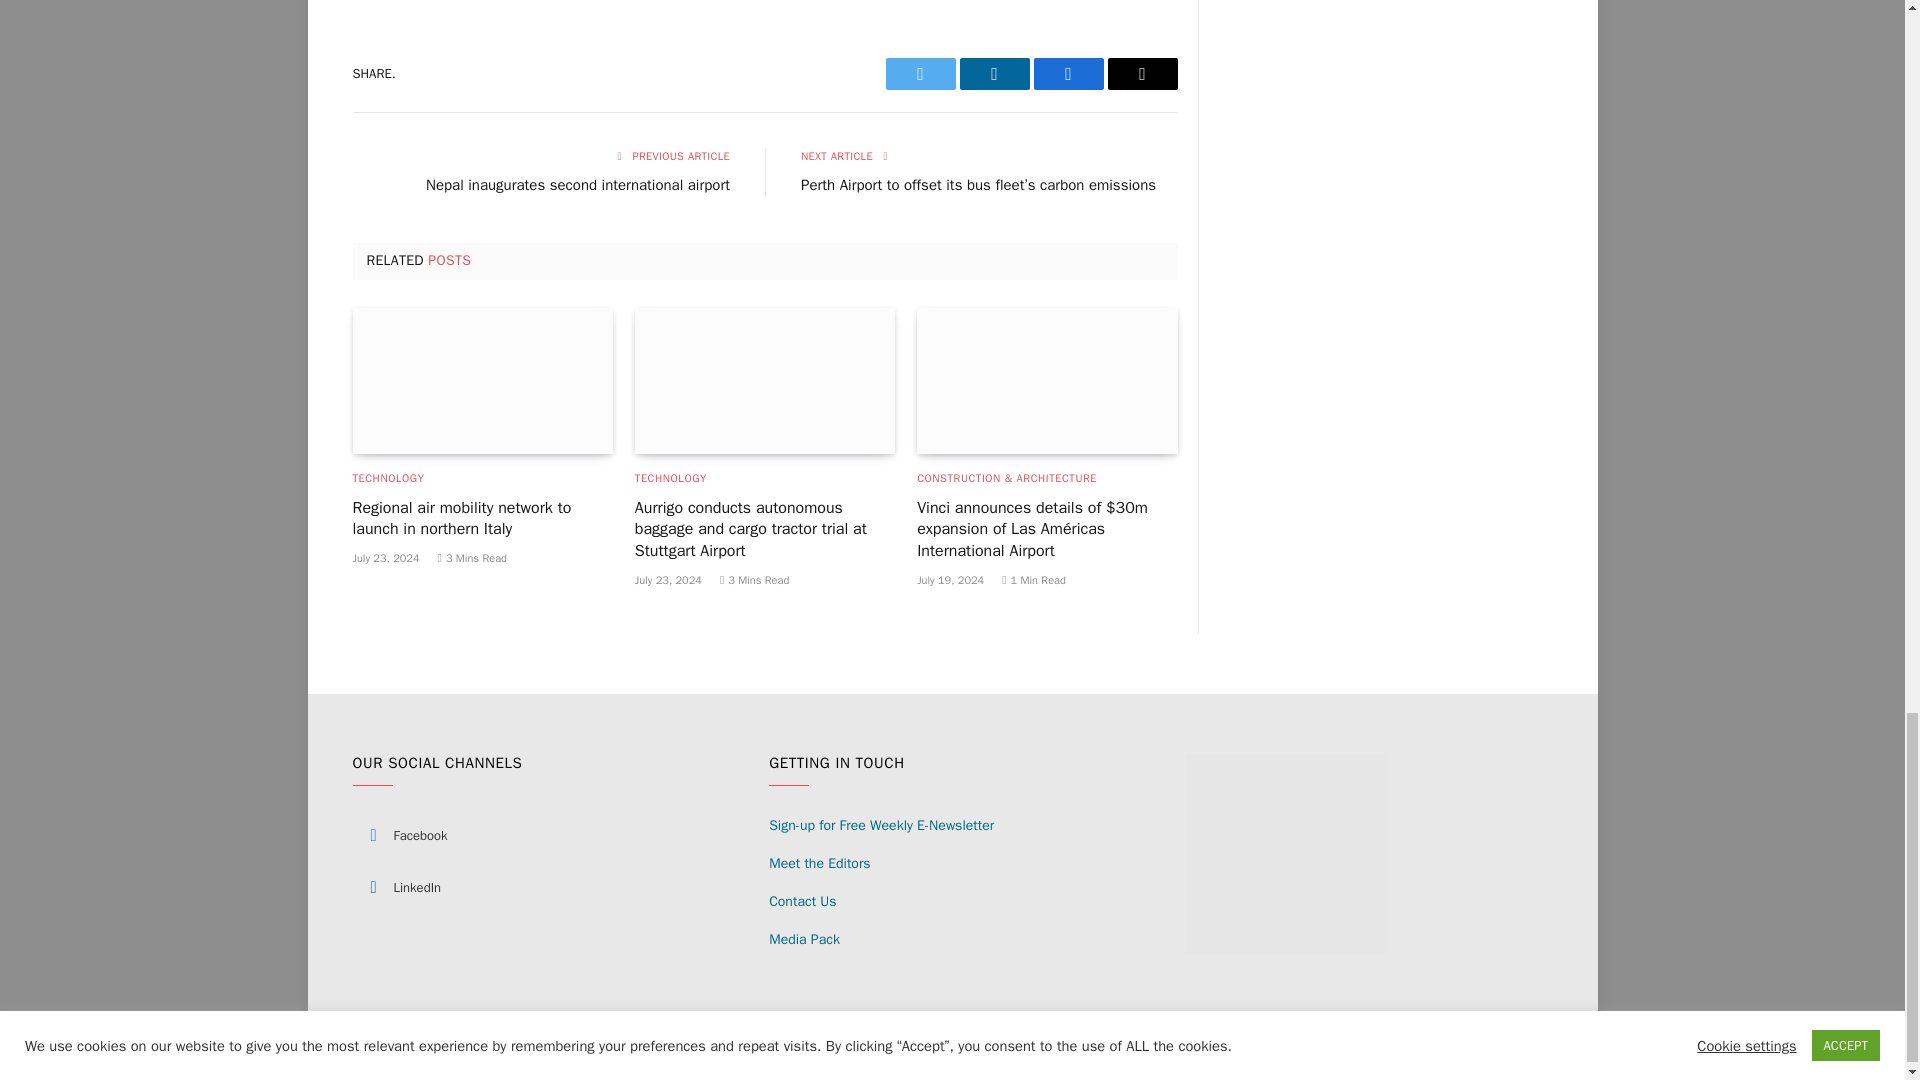 The image size is (1920, 1080). I want to click on Share on LinkedIn, so click(994, 74).